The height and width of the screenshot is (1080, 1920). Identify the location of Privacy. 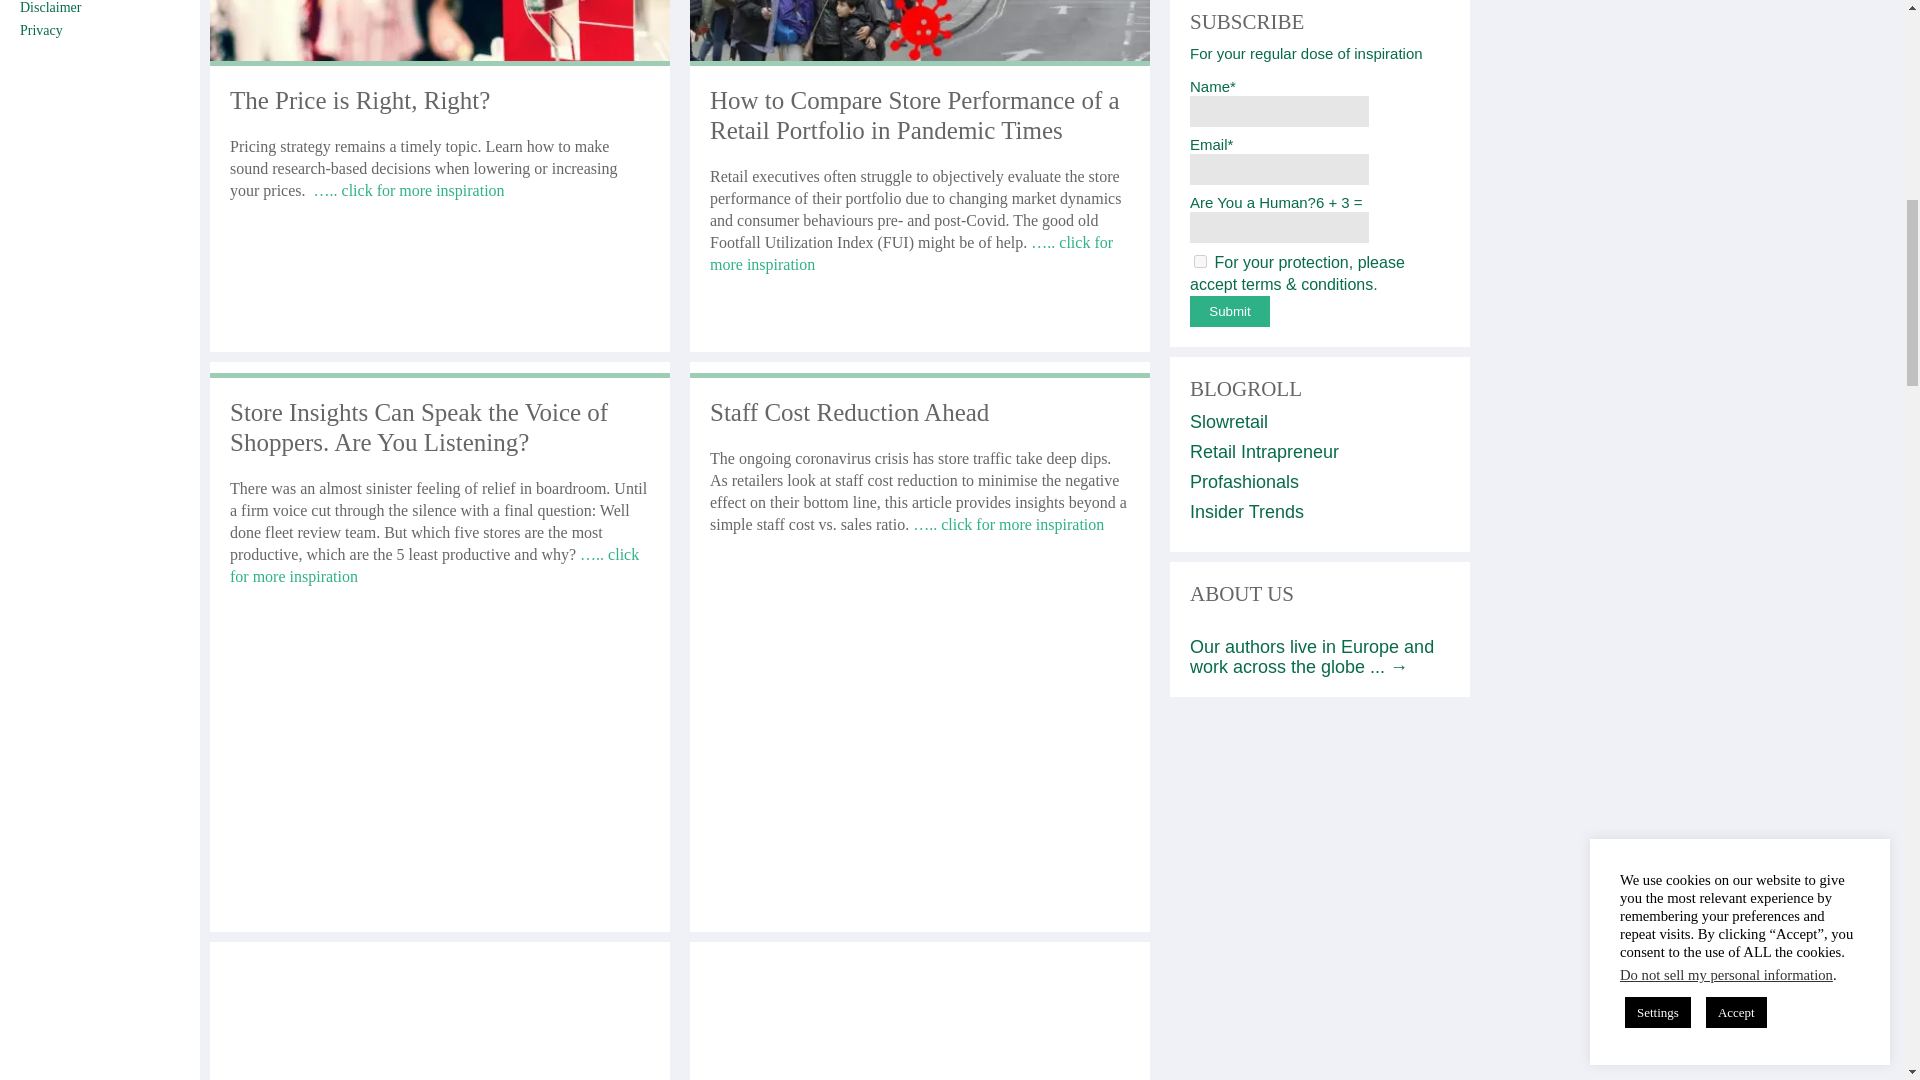
(41, 30).